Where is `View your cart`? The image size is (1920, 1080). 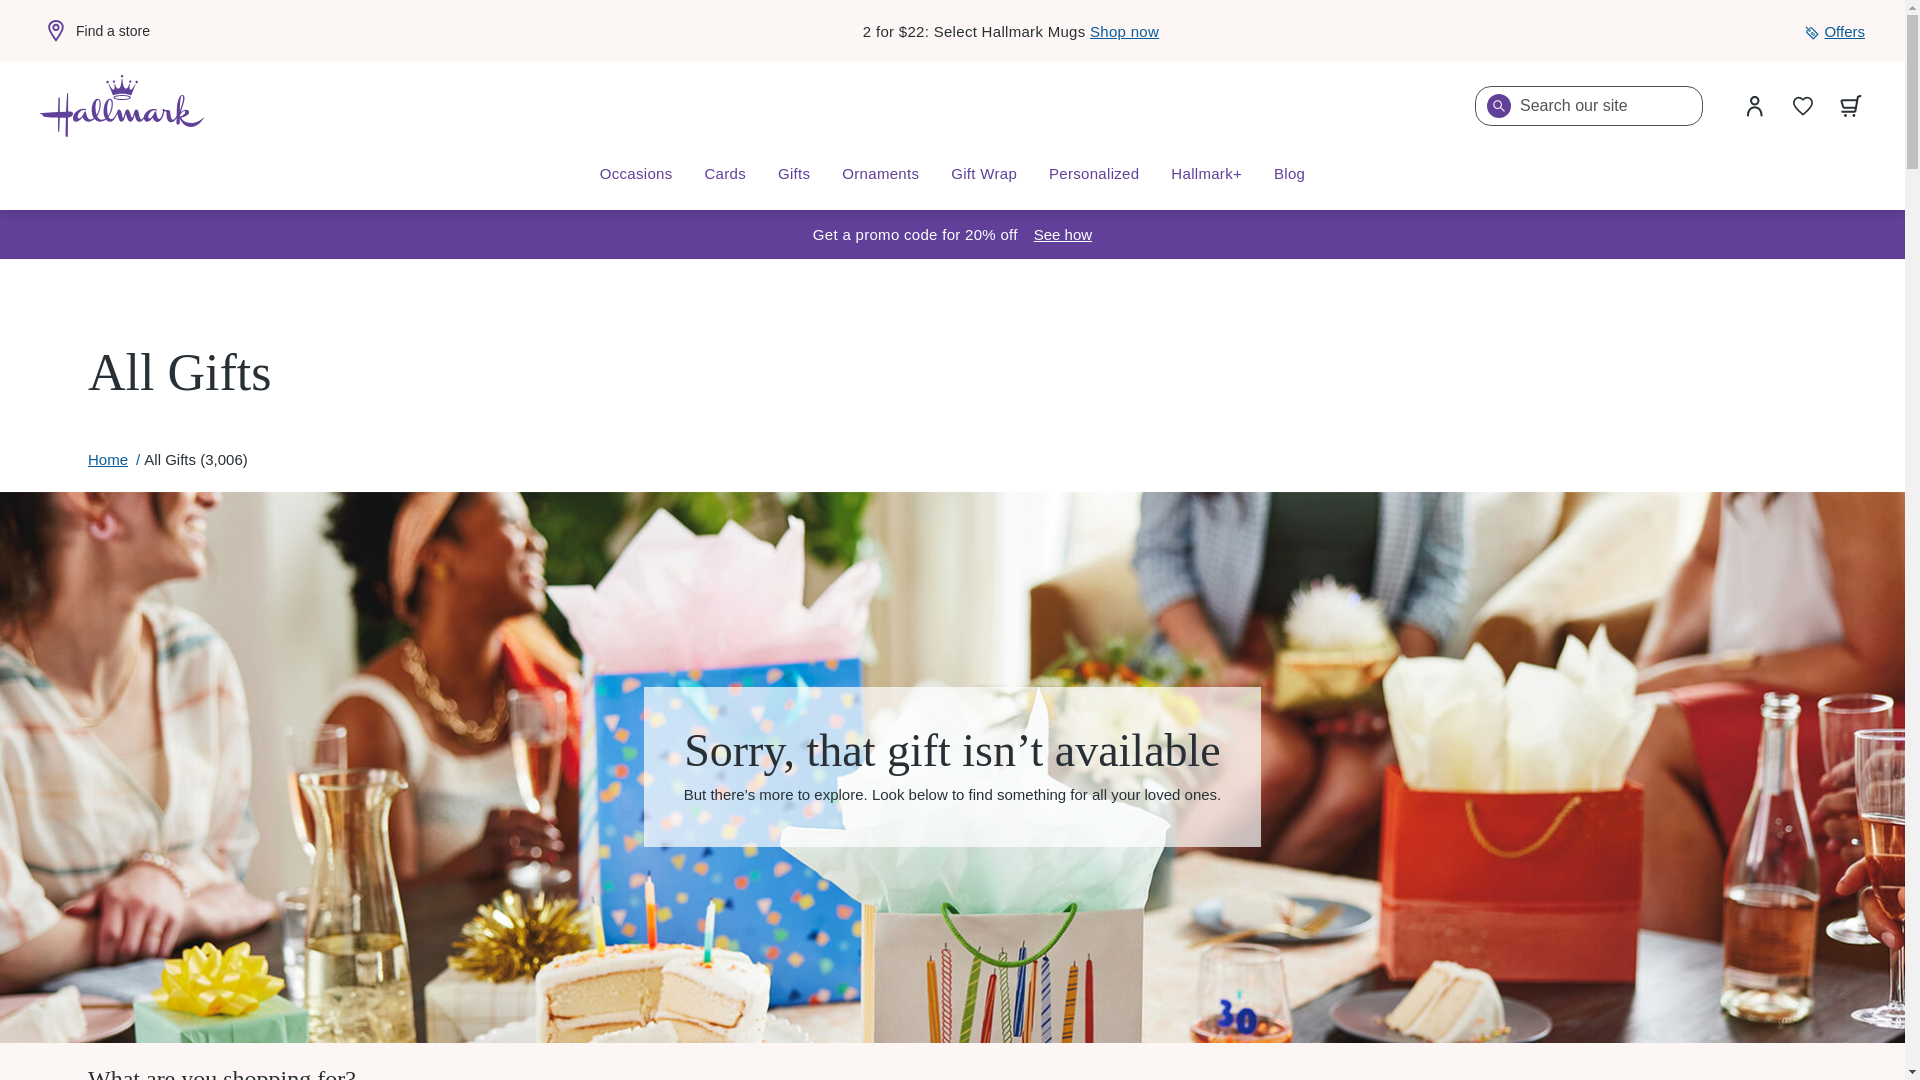 View your cart is located at coordinates (1851, 106).